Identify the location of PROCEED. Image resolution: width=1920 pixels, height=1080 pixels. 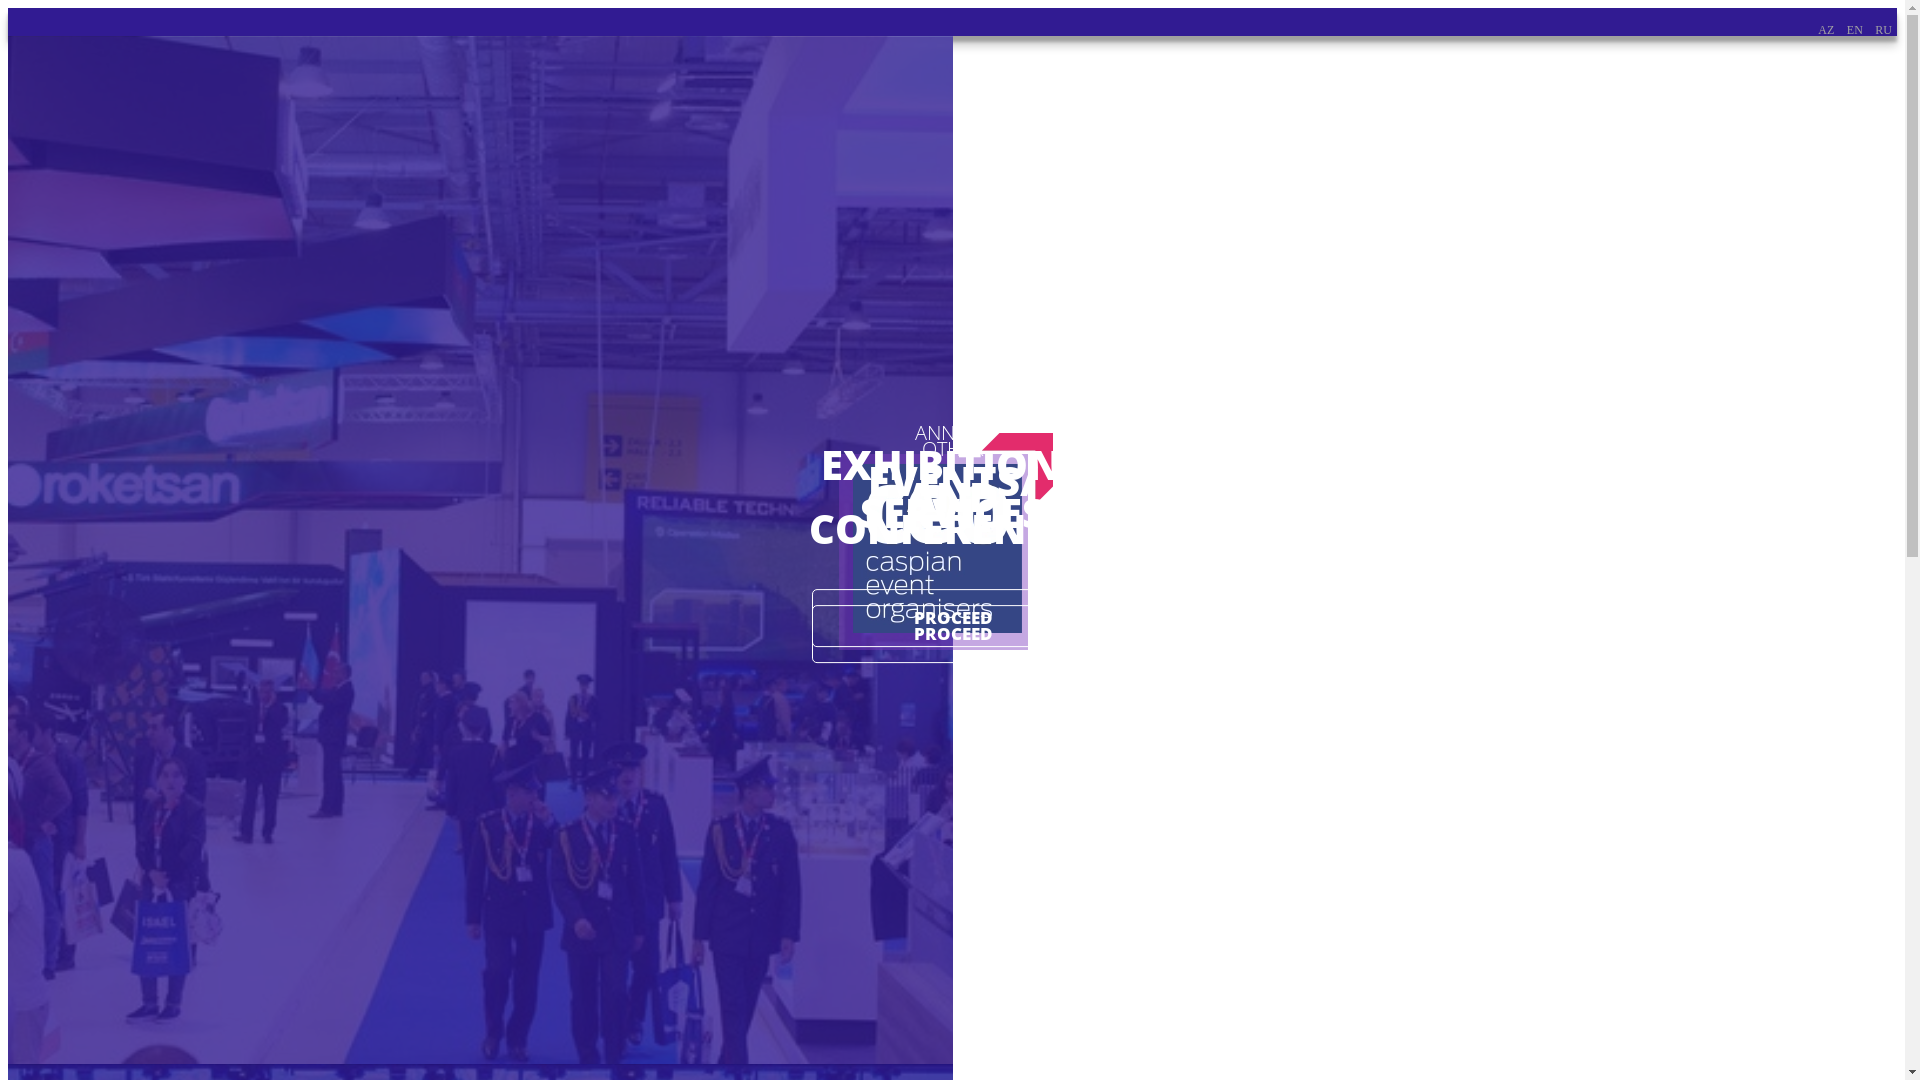
(952, 618).